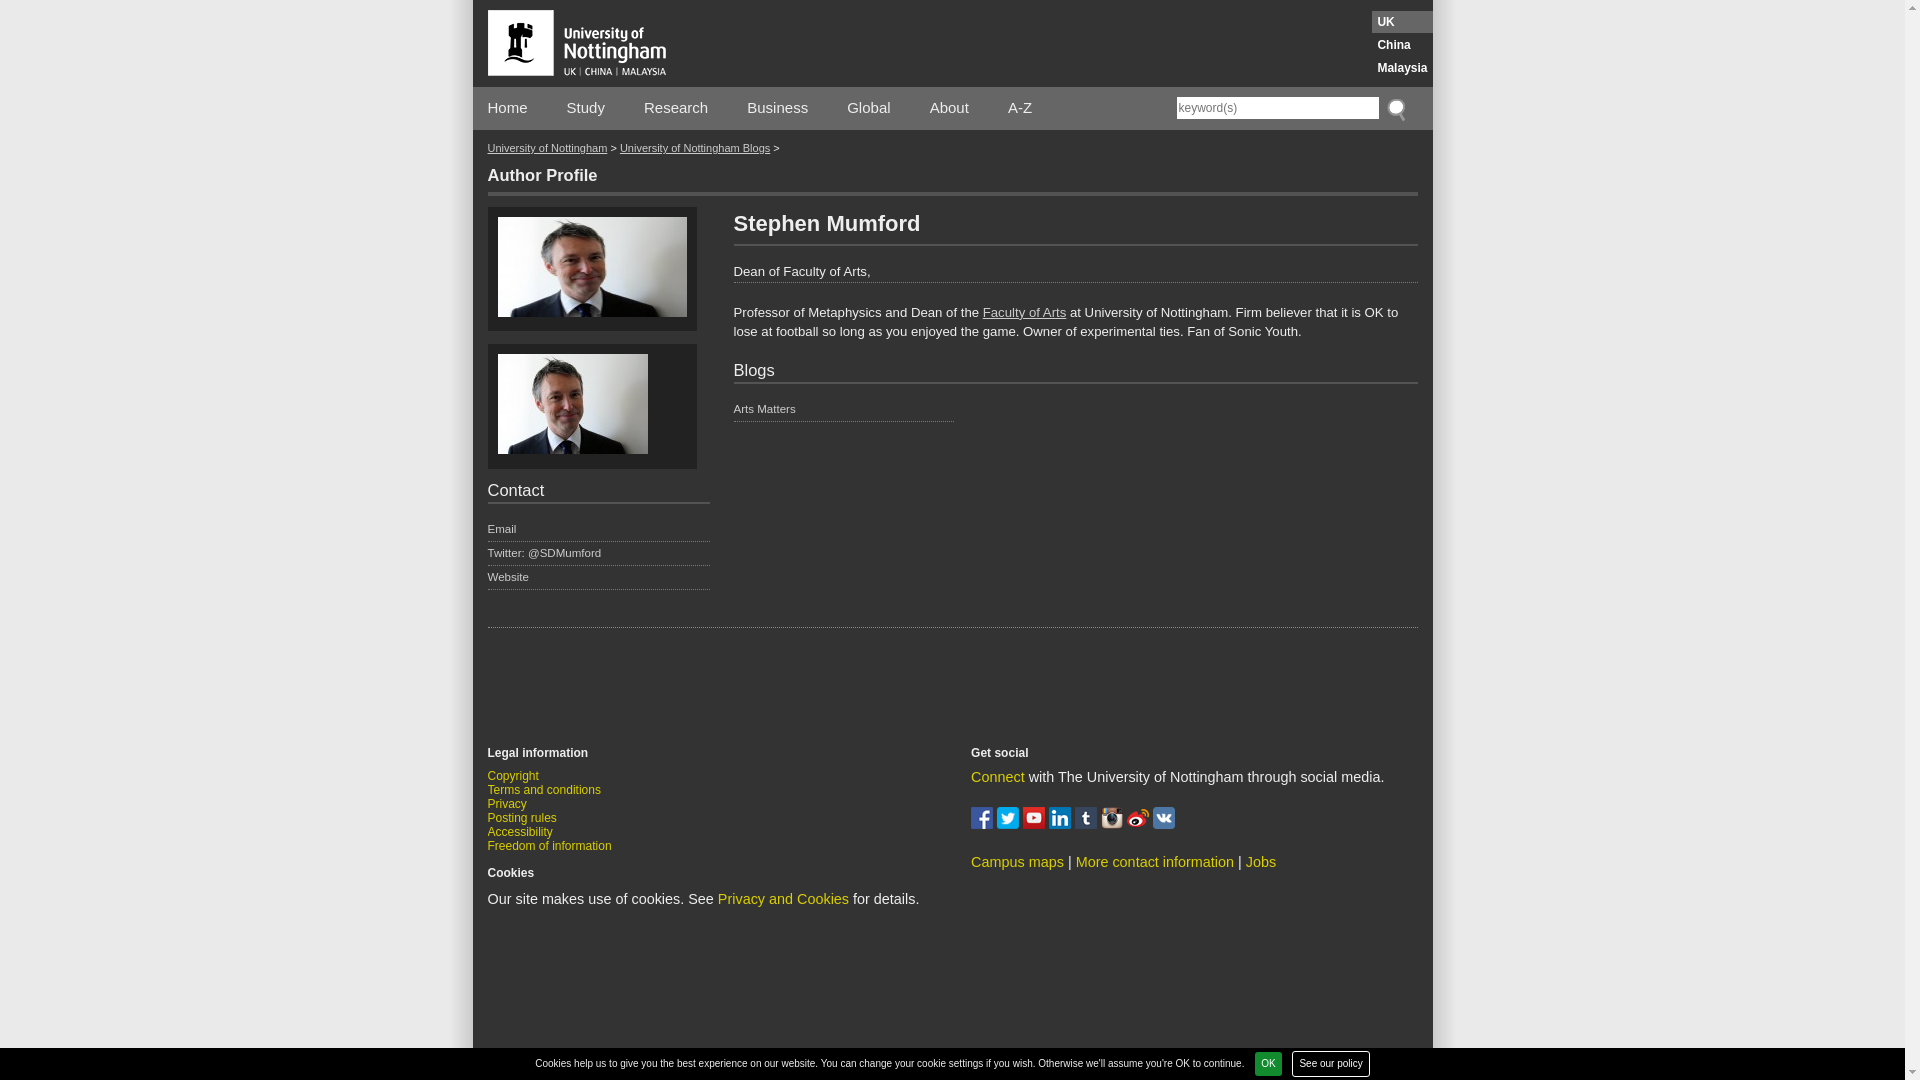 This screenshot has width=1920, height=1080. What do you see at coordinates (598, 579) in the screenshot?
I see `Website` at bounding box center [598, 579].